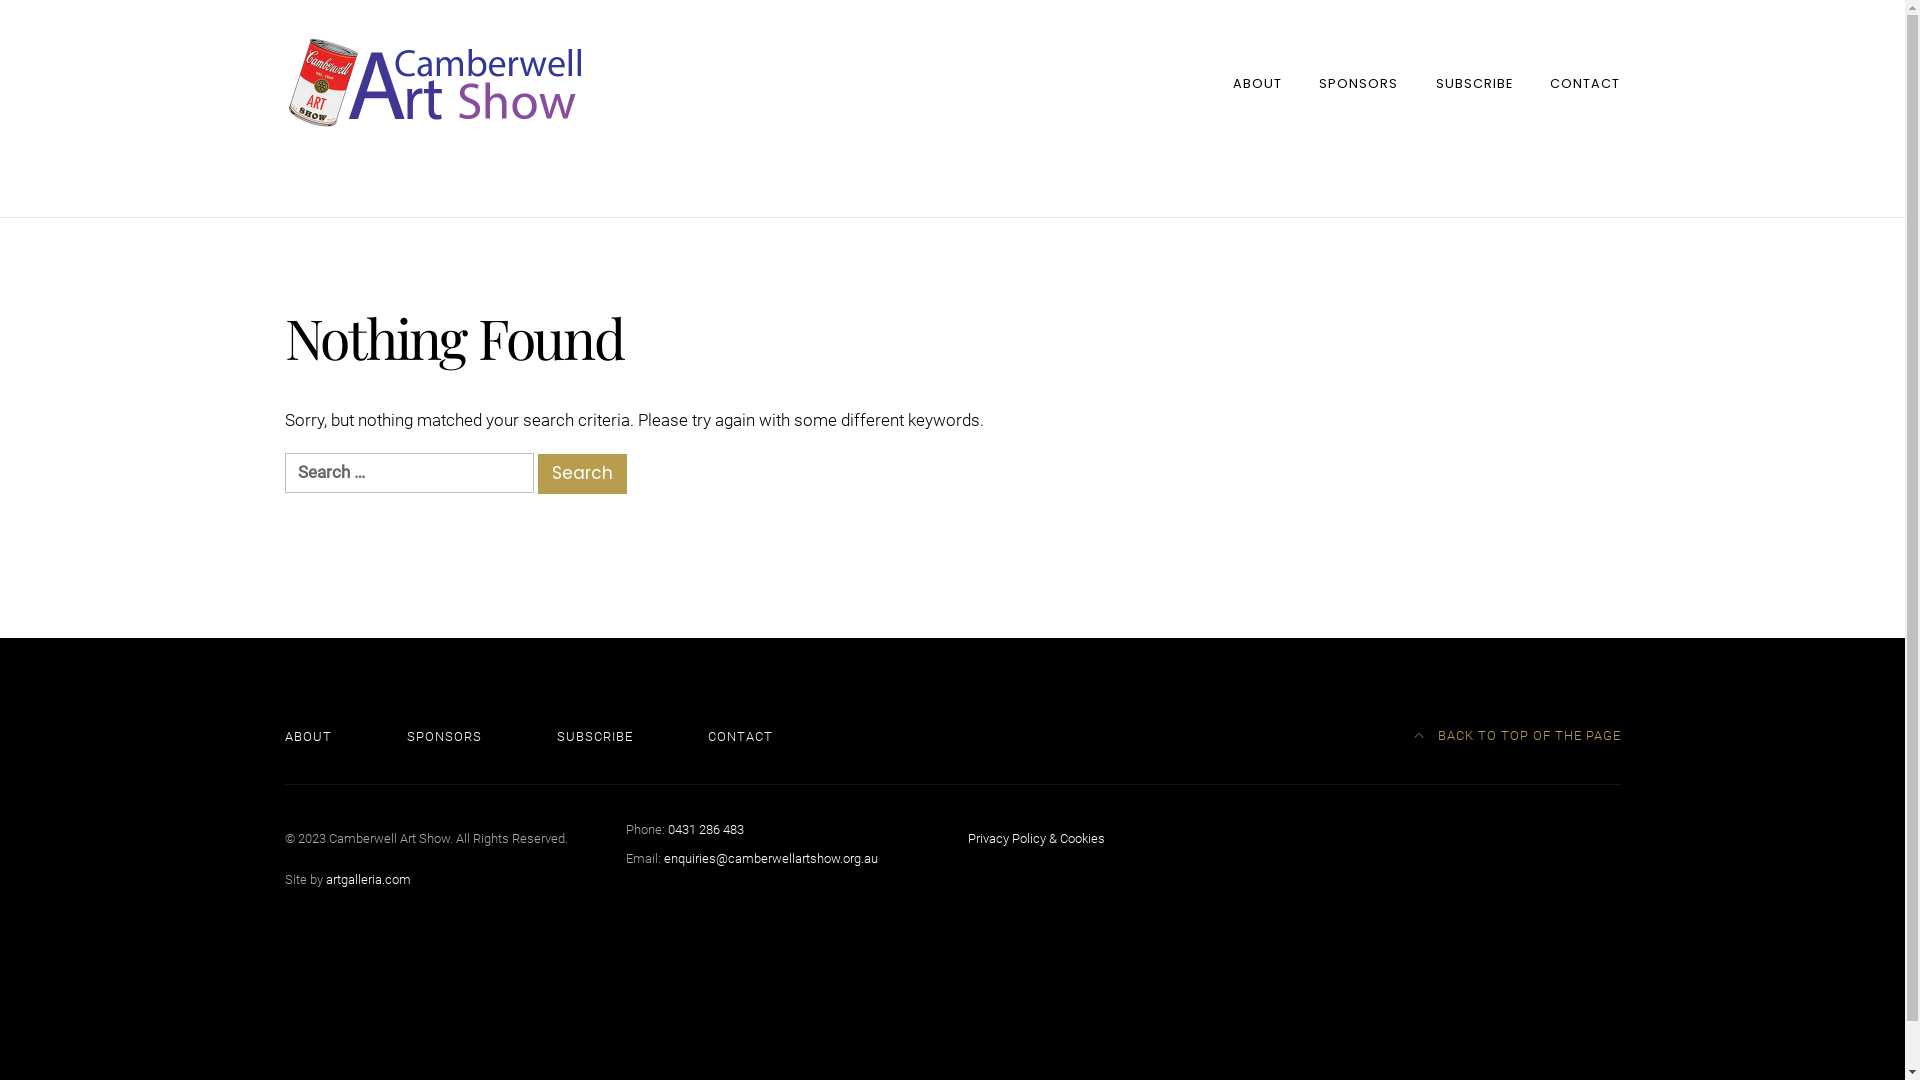 This screenshot has height=1080, width=1920. I want to click on enquiries@camberwellartshow.org.au, so click(771, 858).